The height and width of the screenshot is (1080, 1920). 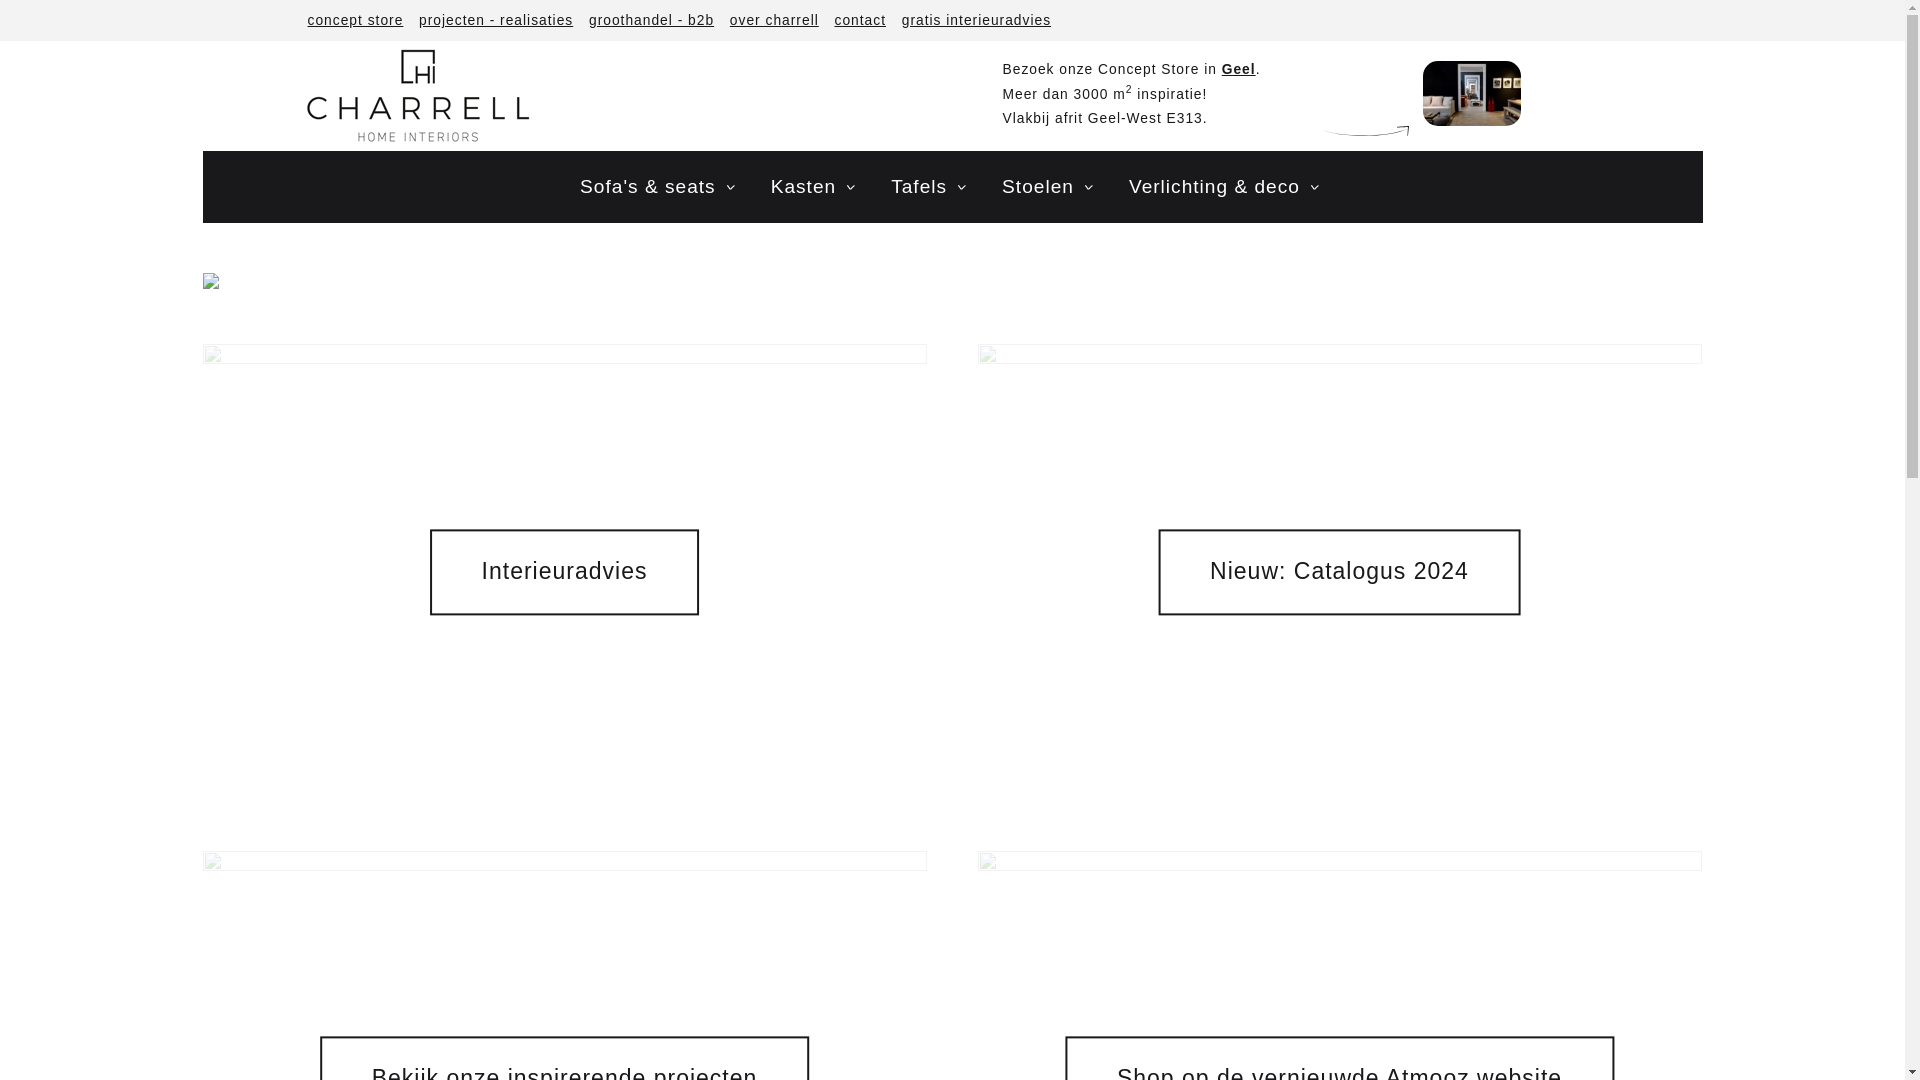 What do you see at coordinates (816, 186) in the screenshot?
I see `kasten` at bounding box center [816, 186].